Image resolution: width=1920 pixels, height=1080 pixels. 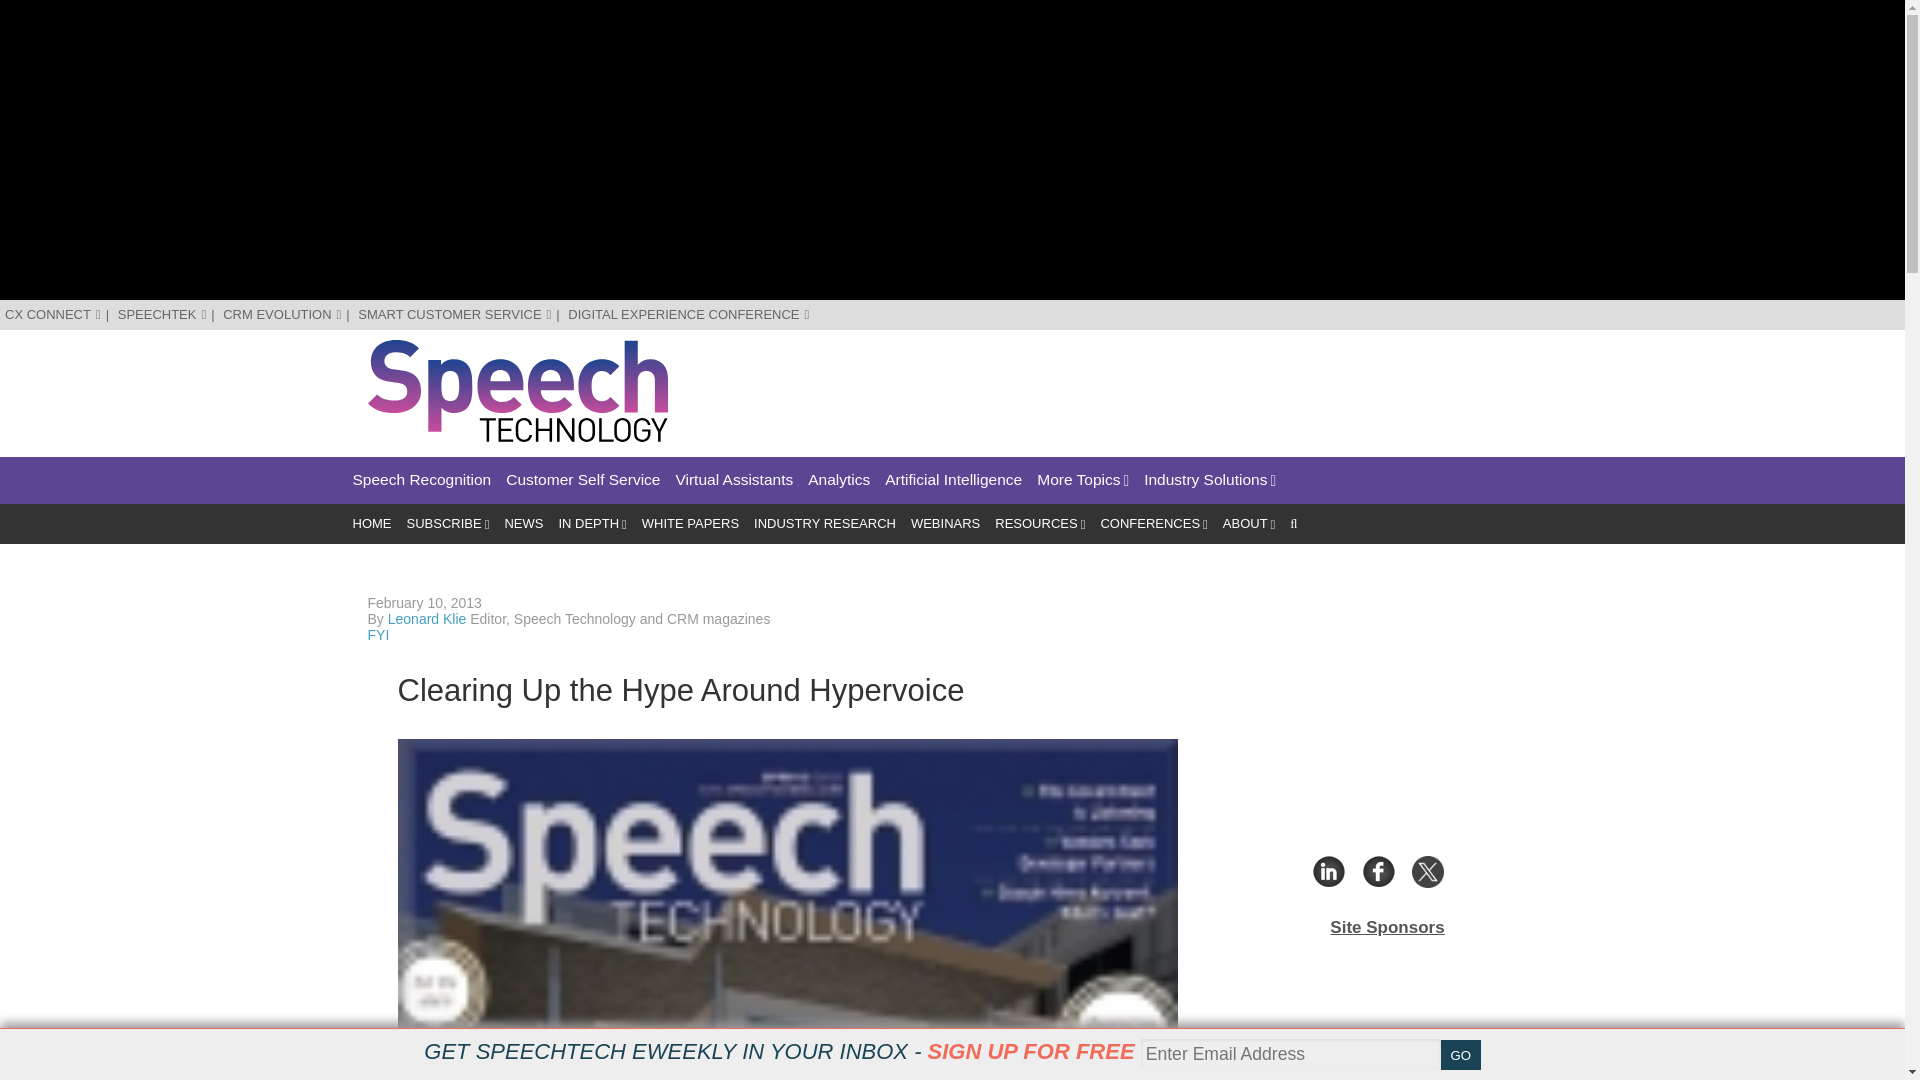 I want to click on Analytics, so click(x=838, y=480).